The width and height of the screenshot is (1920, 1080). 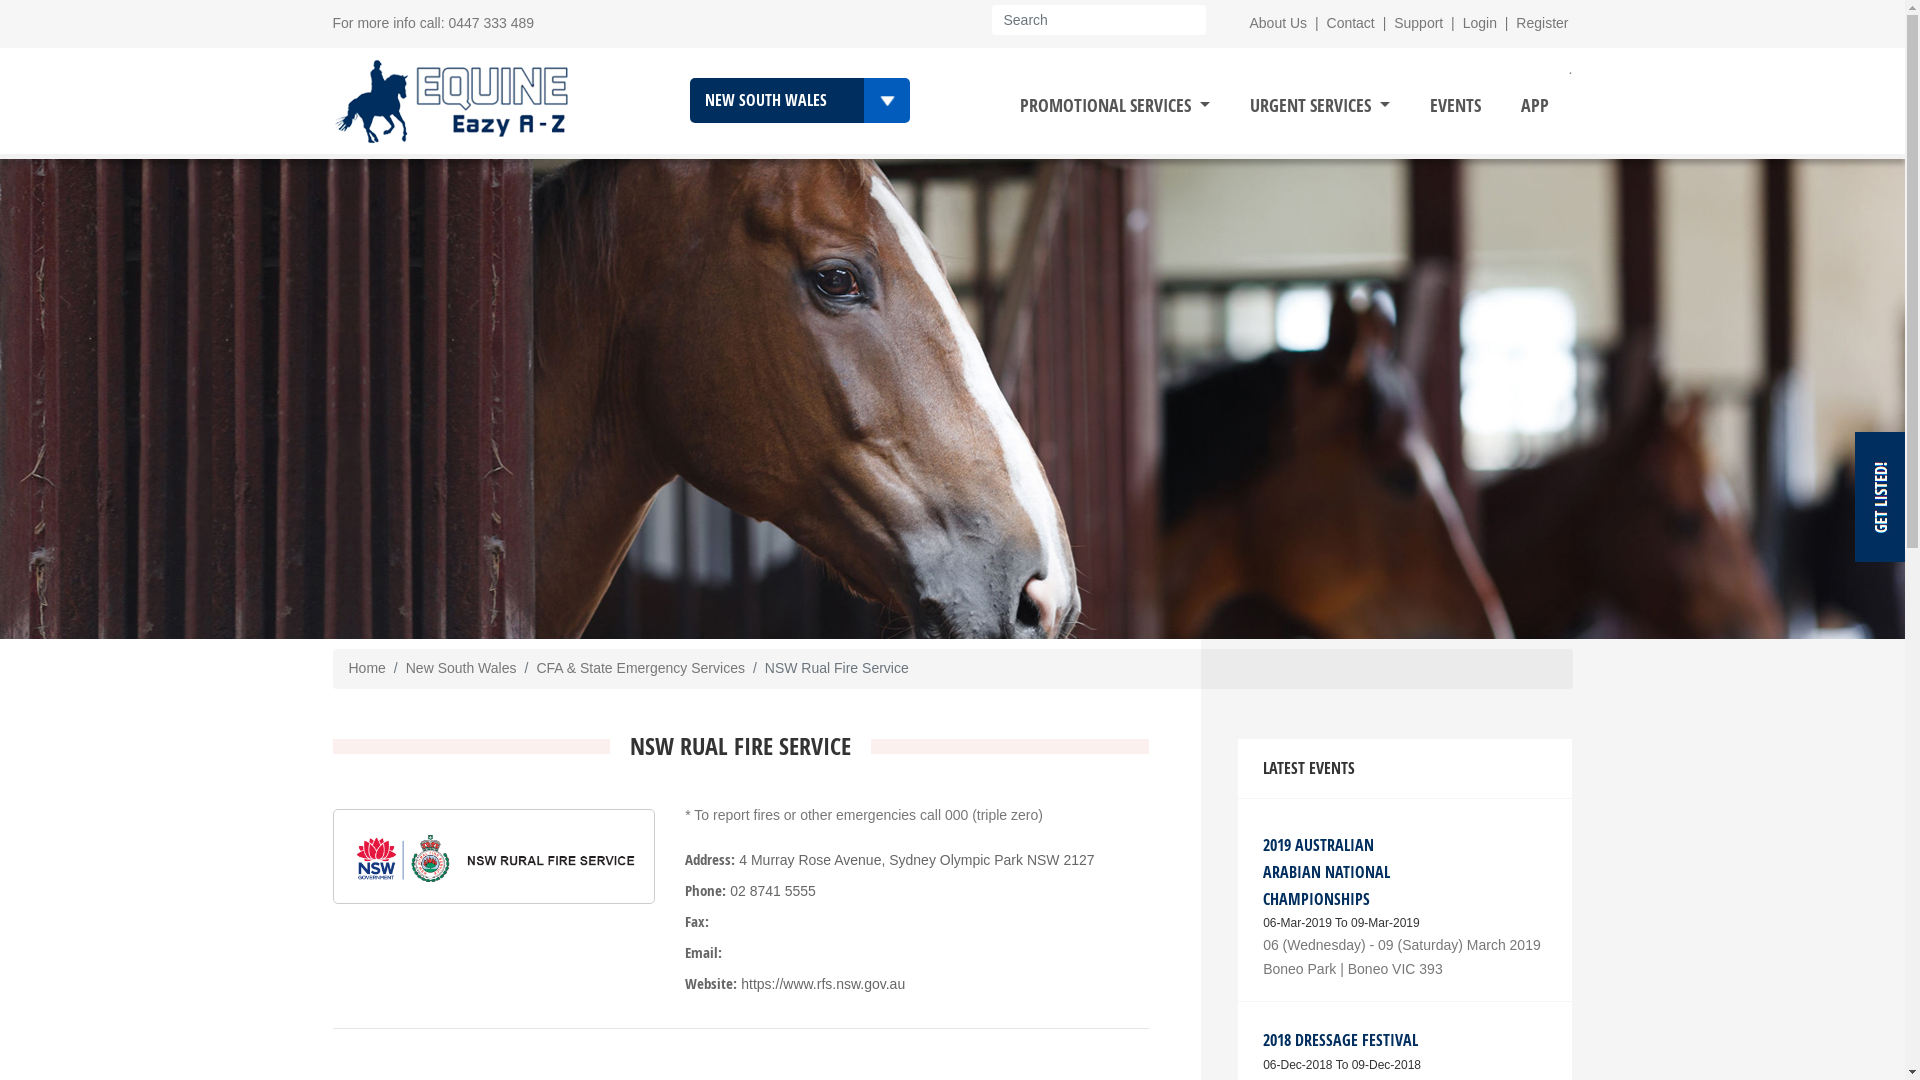 What do you see at coordinates (1351, 23) in the screenshot?
I see `Contact` at bounding box center [1351, 23].